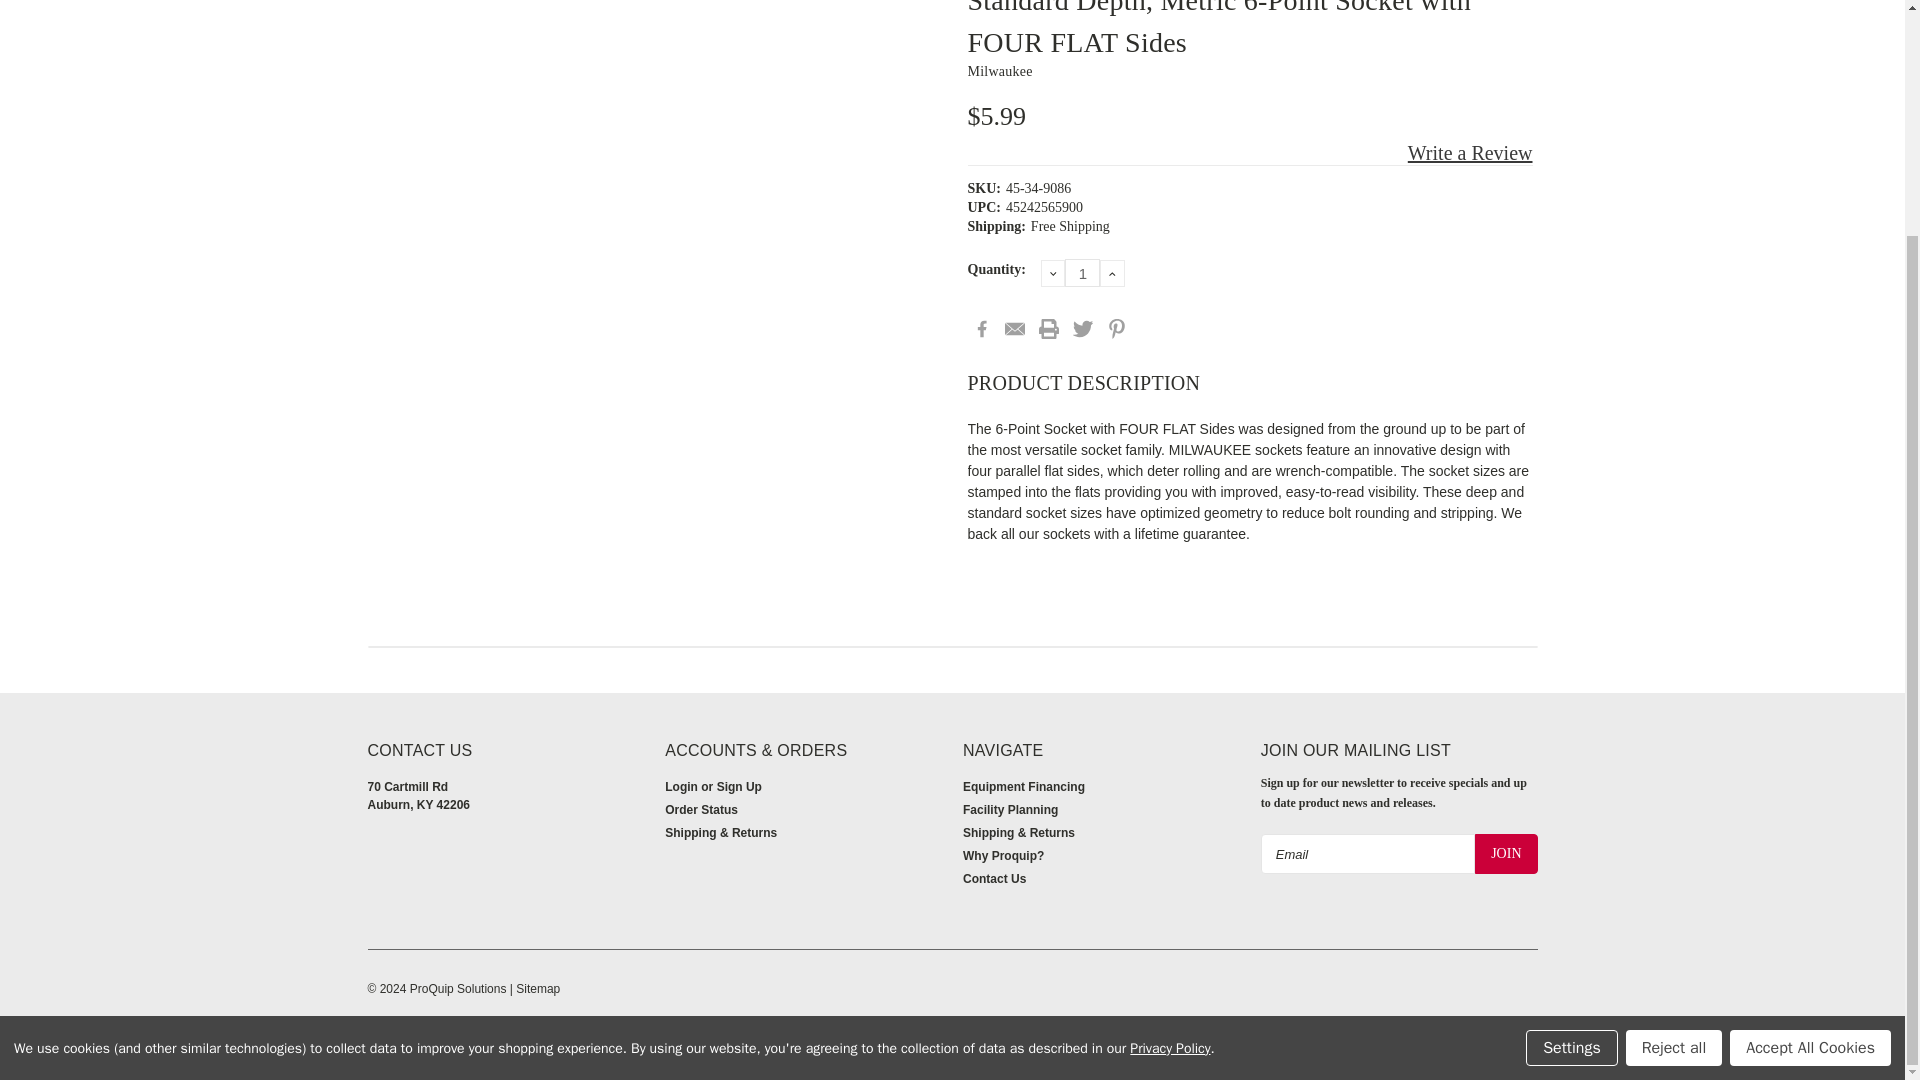 This screenshot has height=1080, width=1920. I want to click on Facebook, so click(982, 328).